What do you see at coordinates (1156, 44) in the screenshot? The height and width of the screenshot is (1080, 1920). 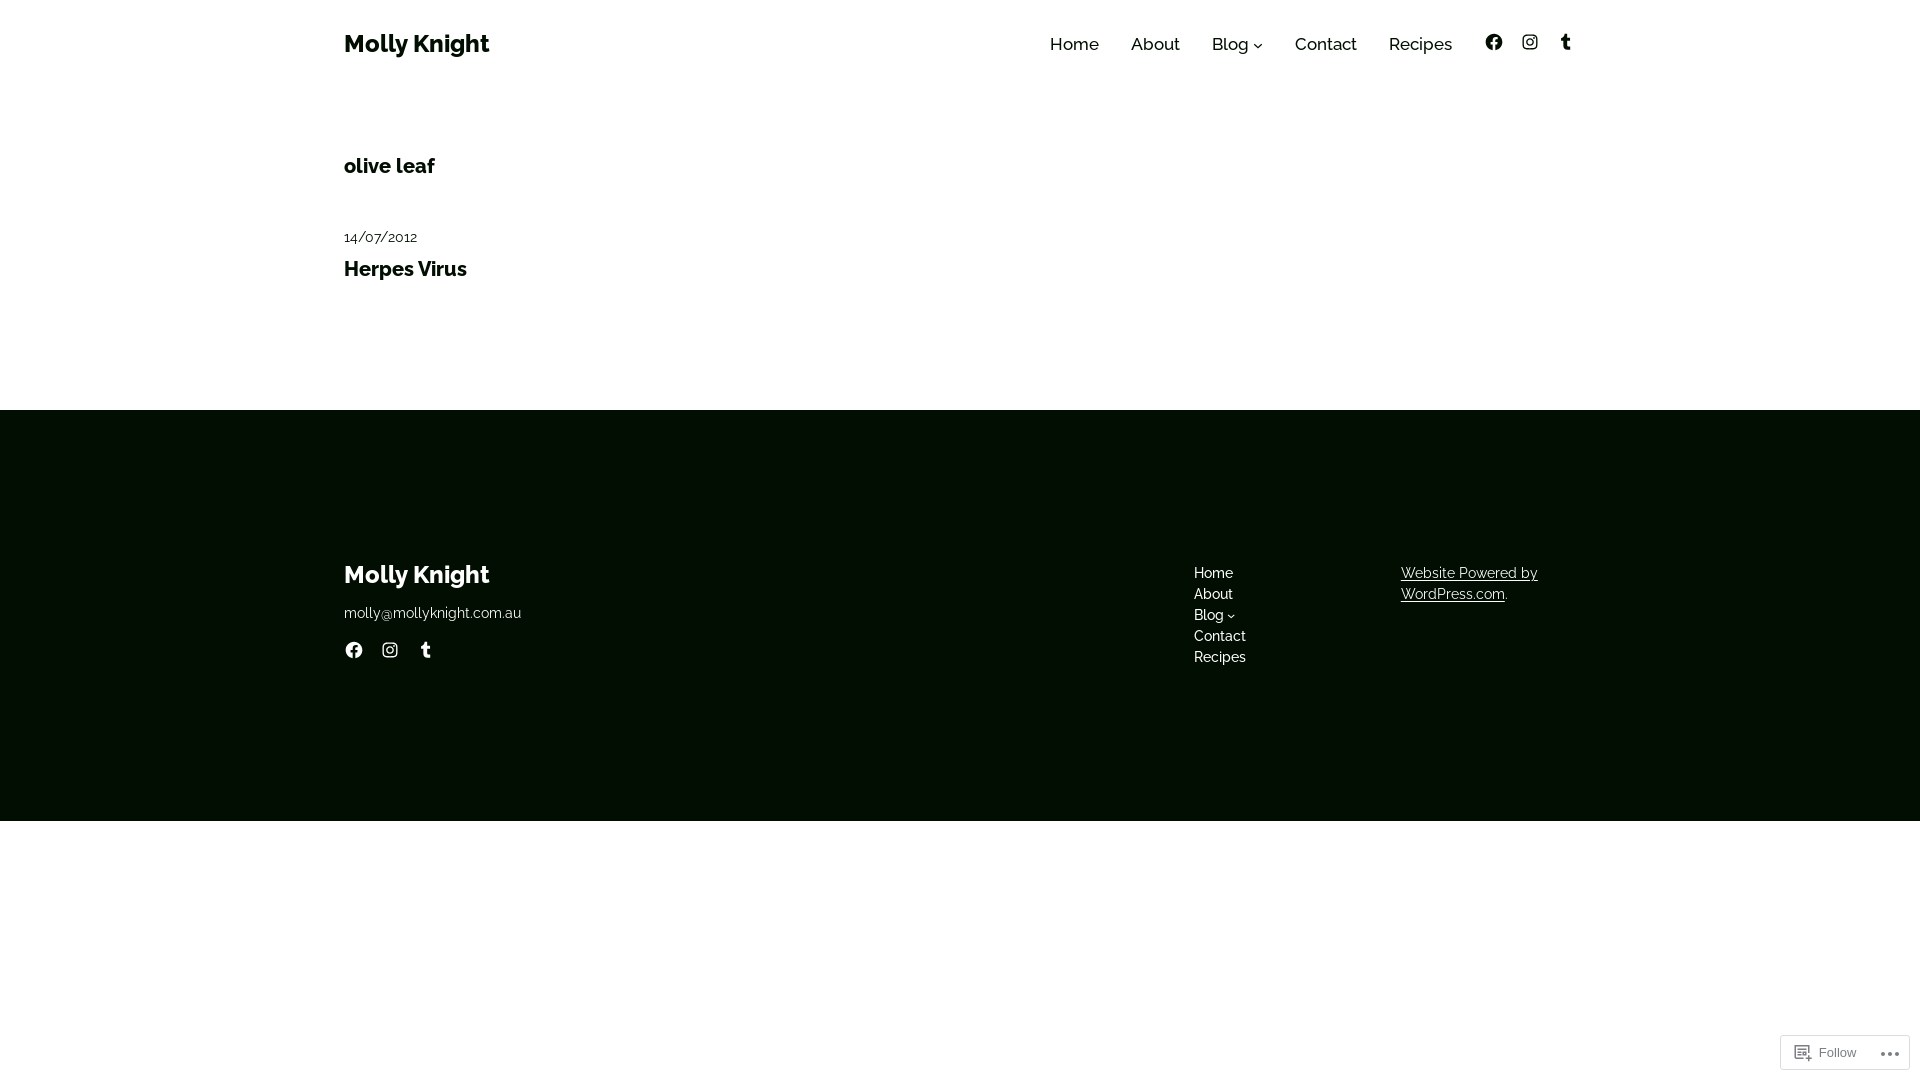 I see `About` at bounding box center [1156, 44].